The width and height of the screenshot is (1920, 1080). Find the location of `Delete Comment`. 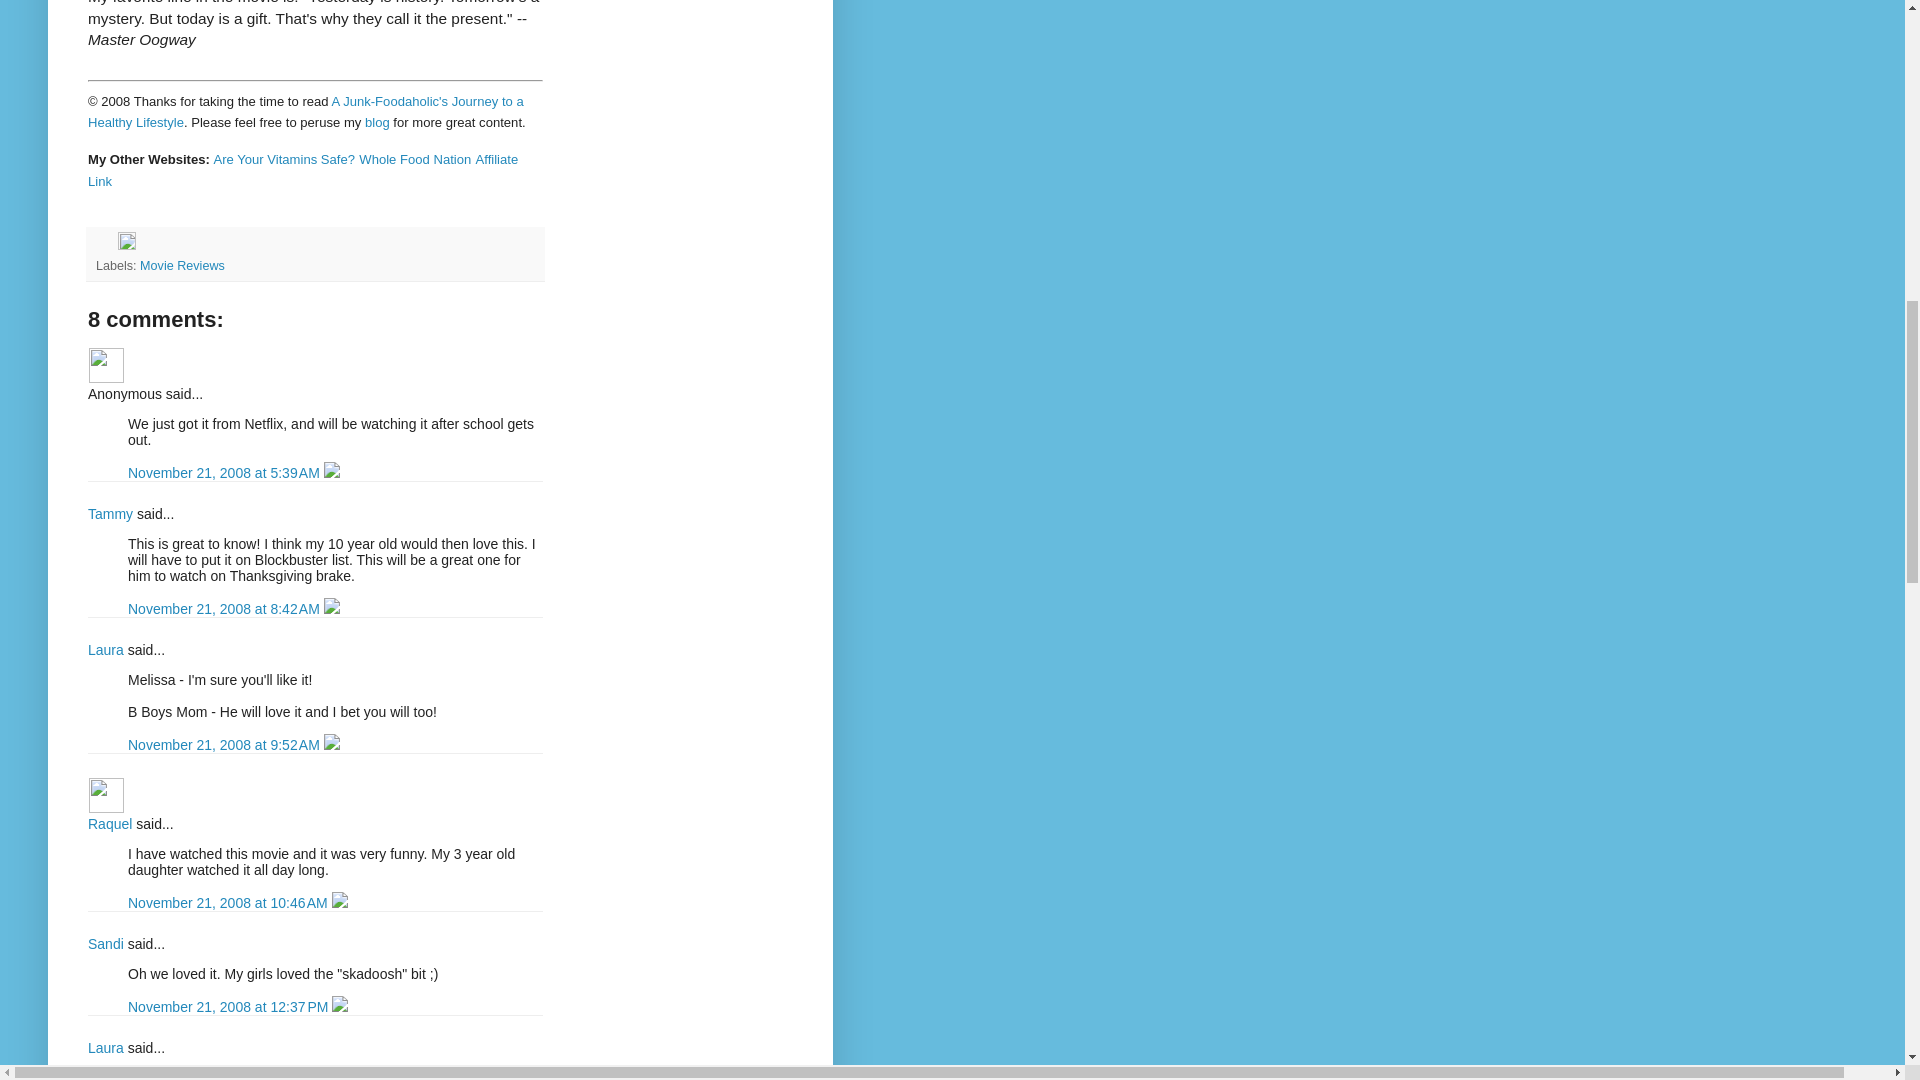

Delete Comment is located at coordinates (332, 472).